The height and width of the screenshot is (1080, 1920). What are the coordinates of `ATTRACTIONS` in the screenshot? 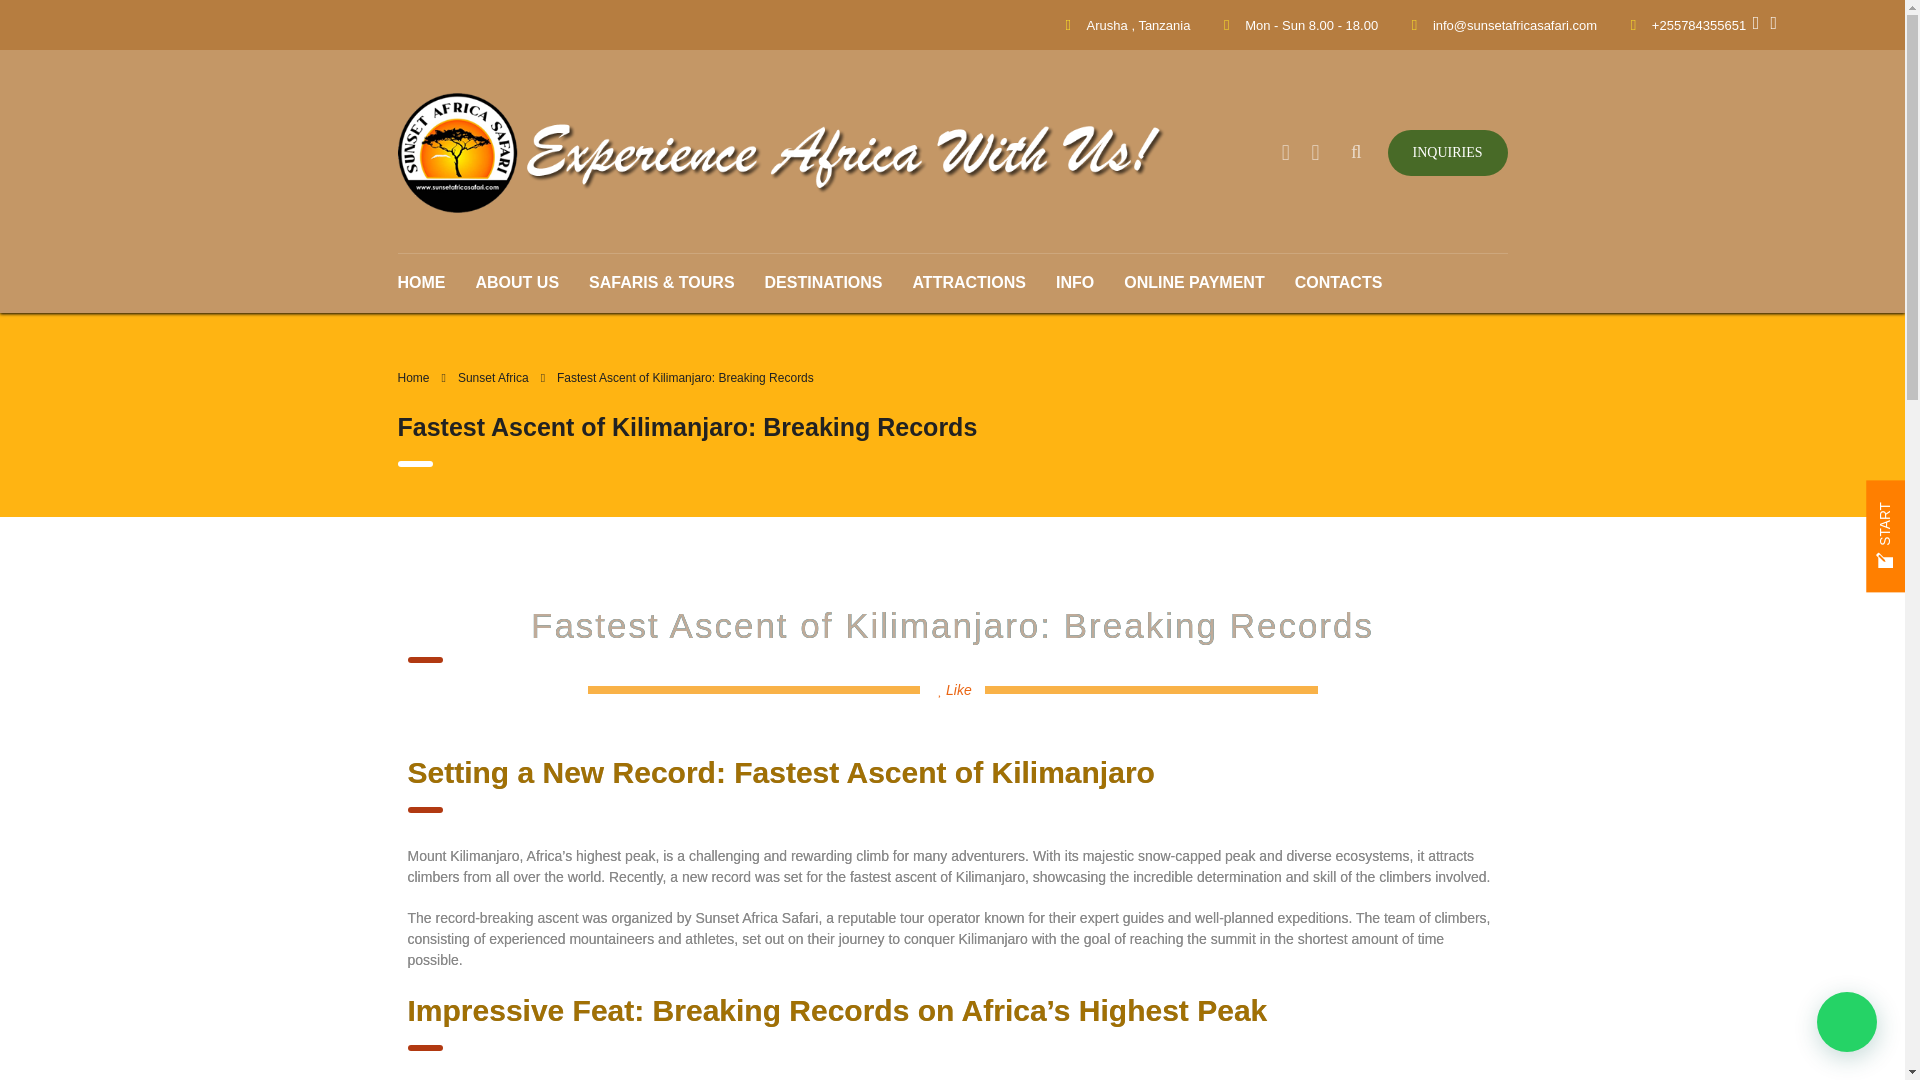 It's located at (969, 282).